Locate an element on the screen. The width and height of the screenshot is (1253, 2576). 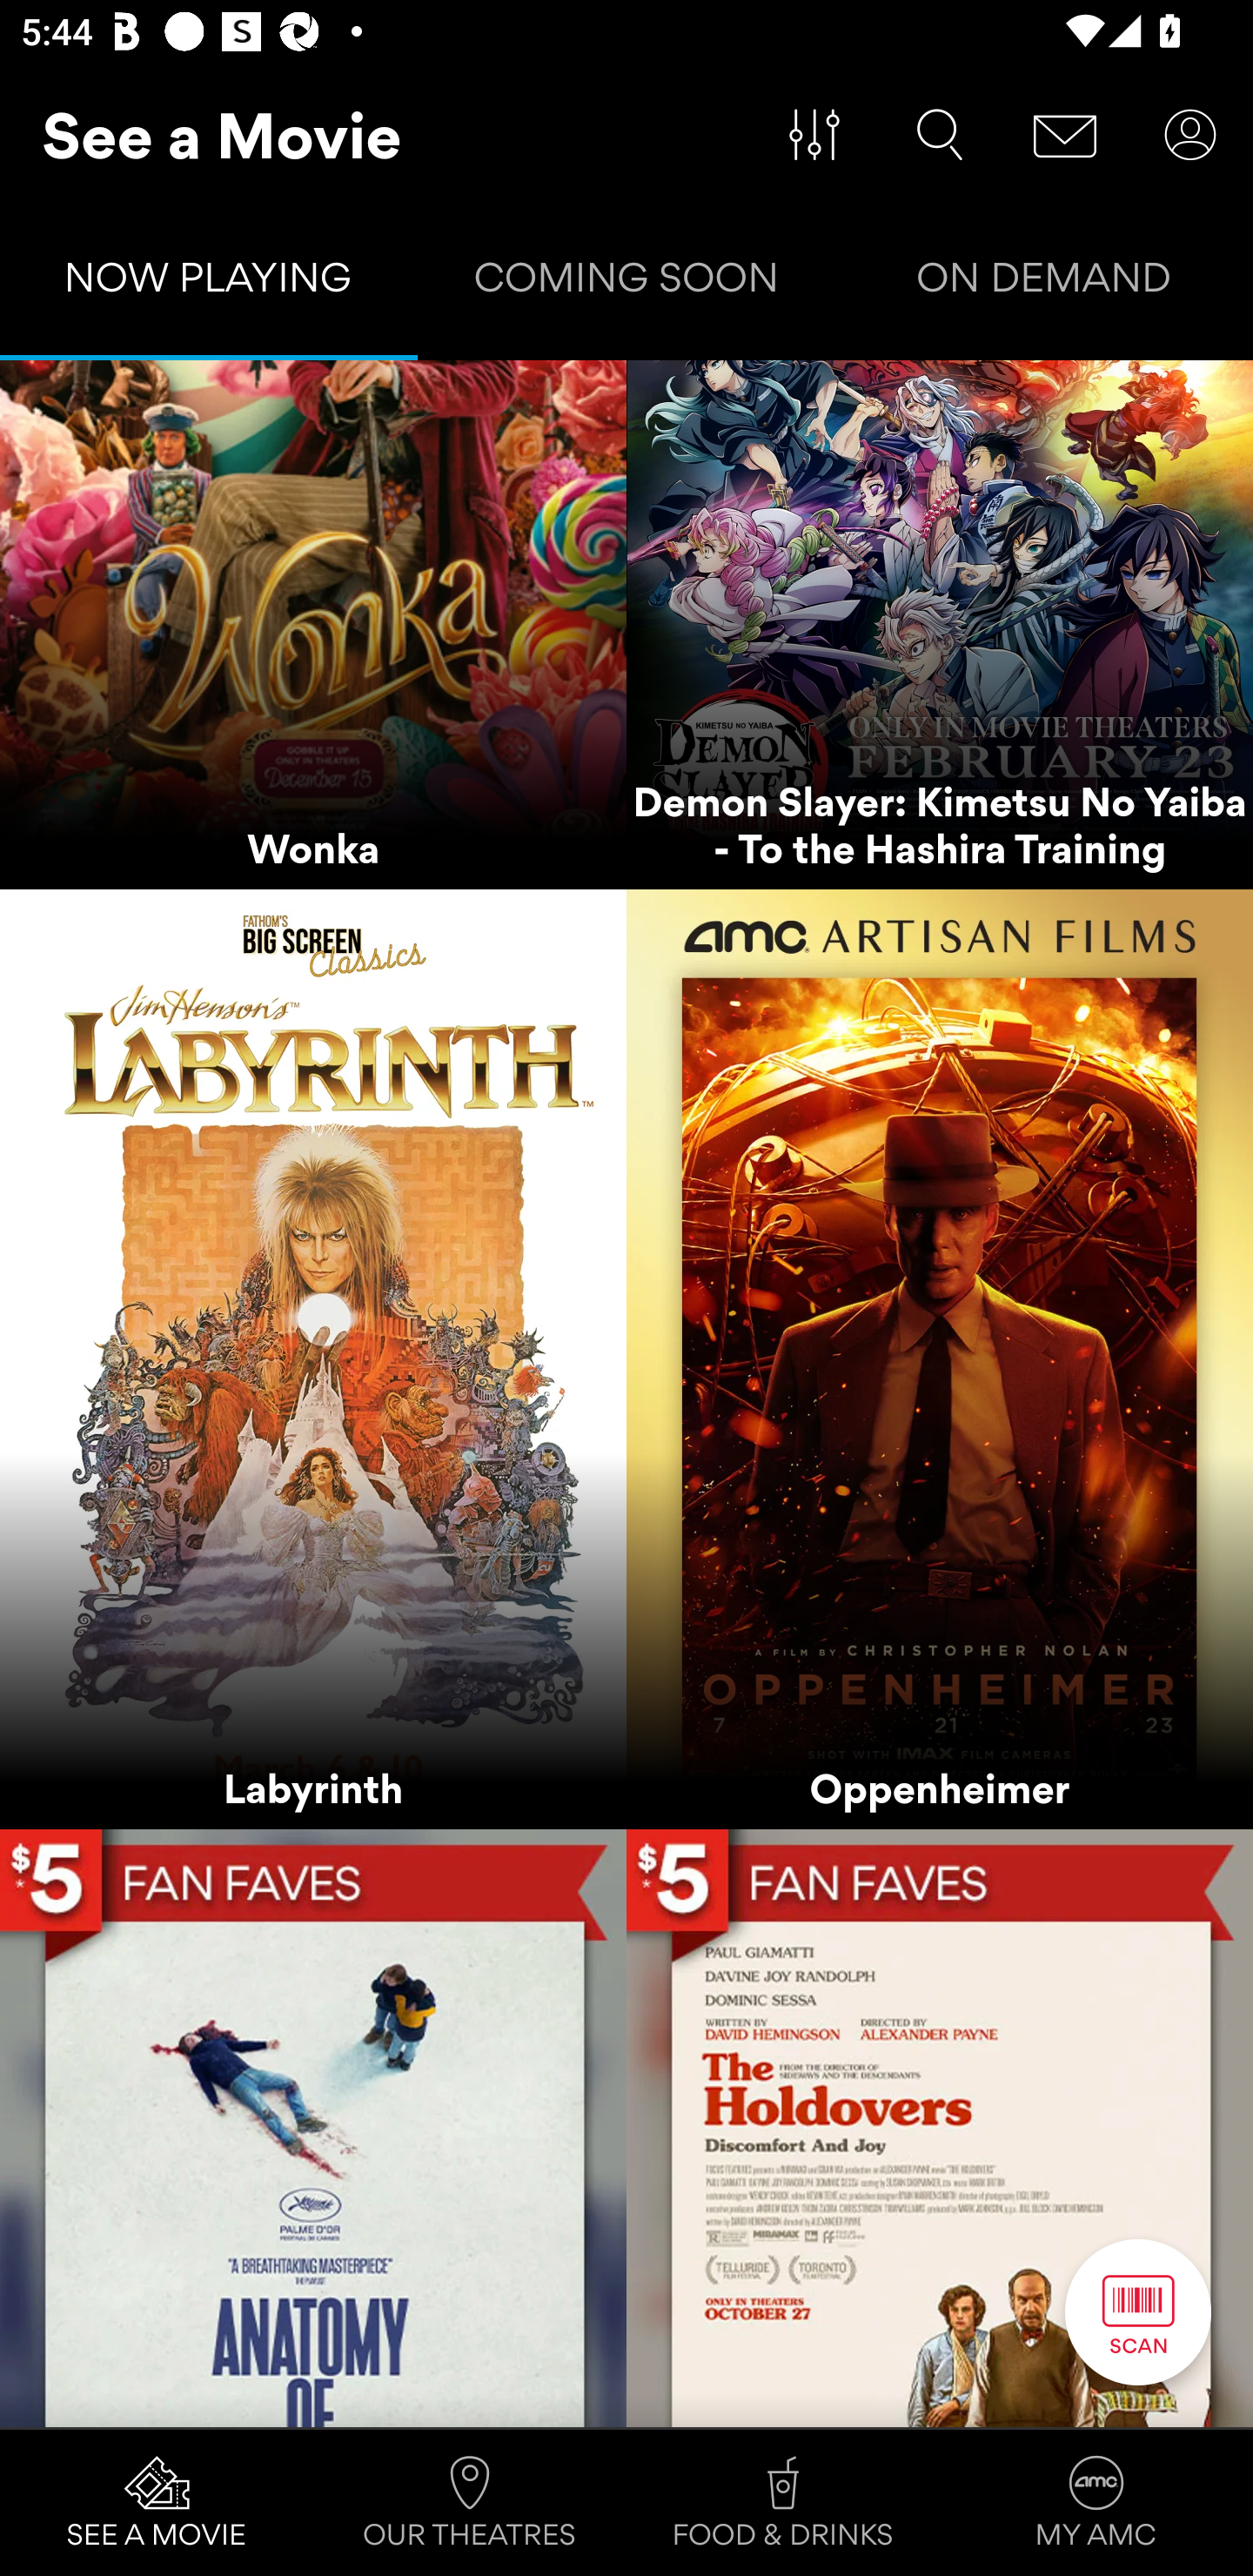
Wonka is located at coordinates (313, 625).